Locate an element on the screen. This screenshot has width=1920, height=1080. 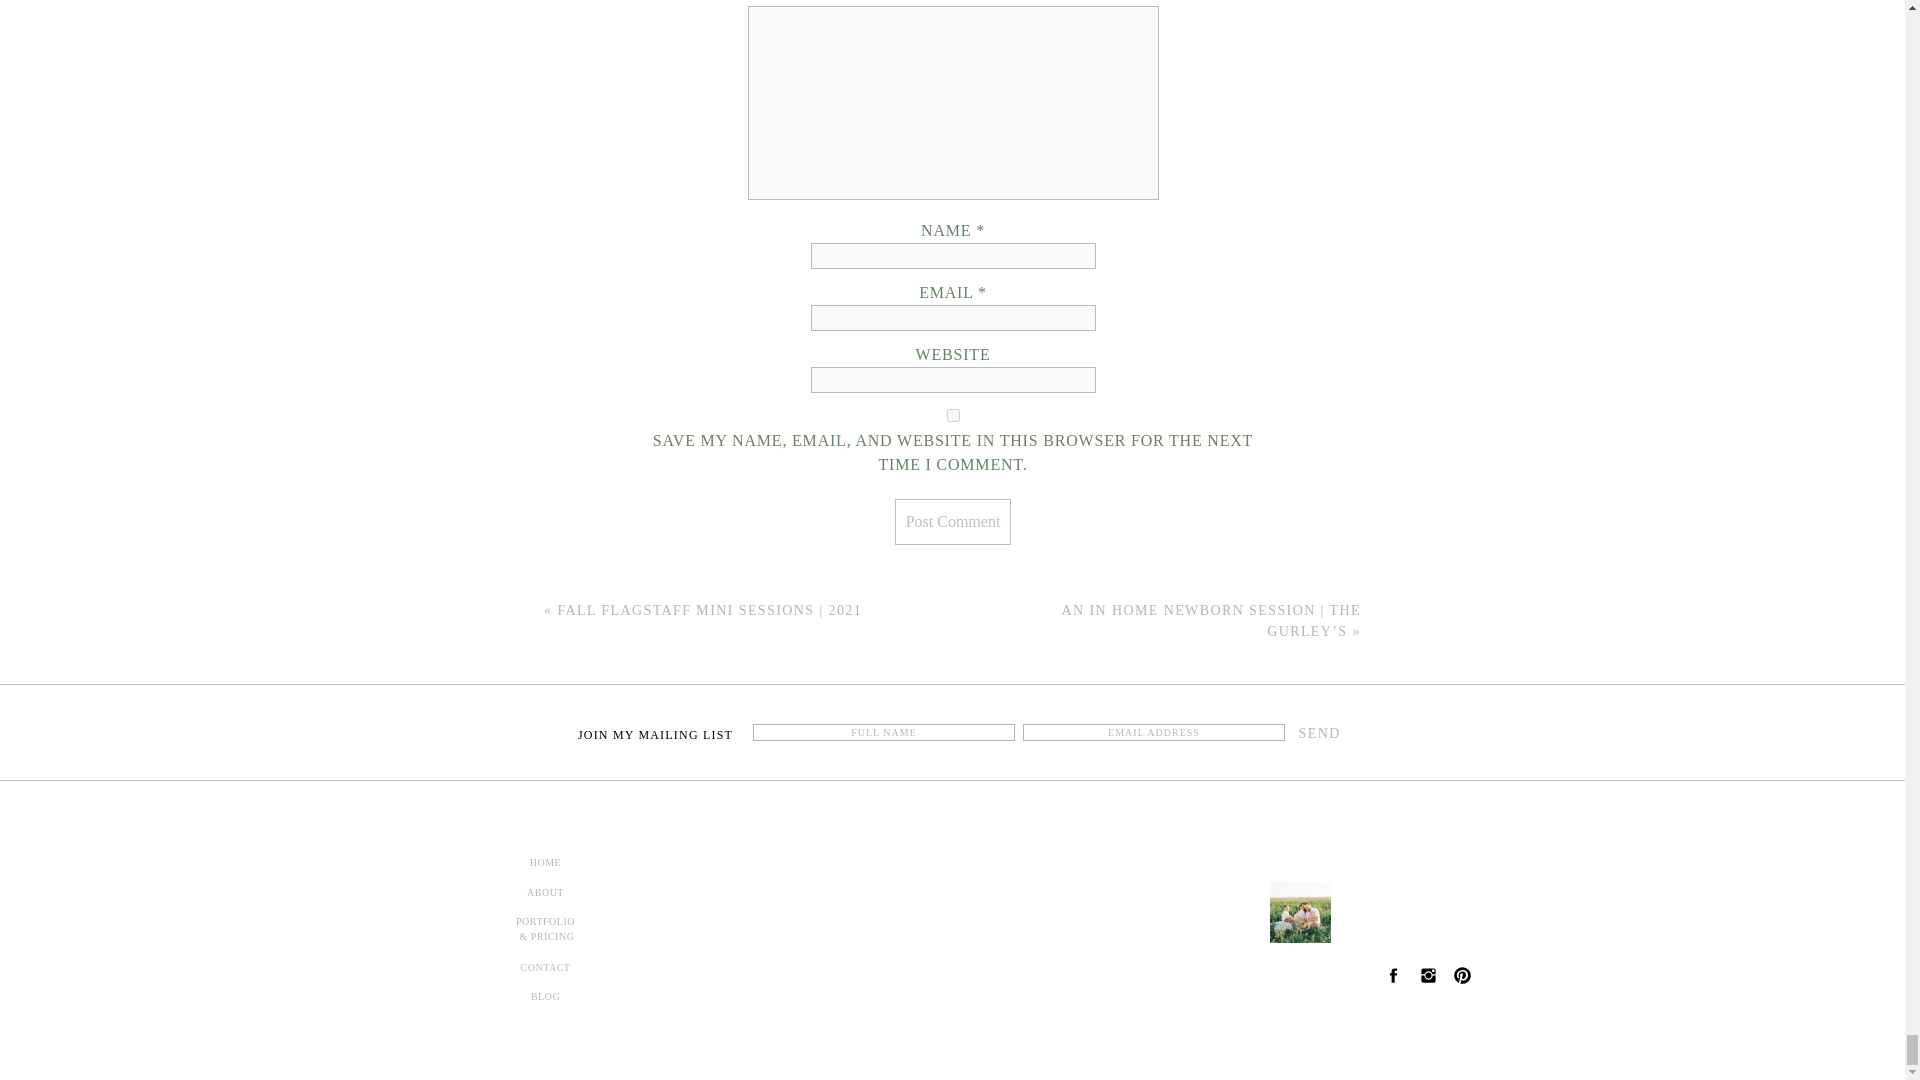
CONTACT is located at coordinates (545, 971).